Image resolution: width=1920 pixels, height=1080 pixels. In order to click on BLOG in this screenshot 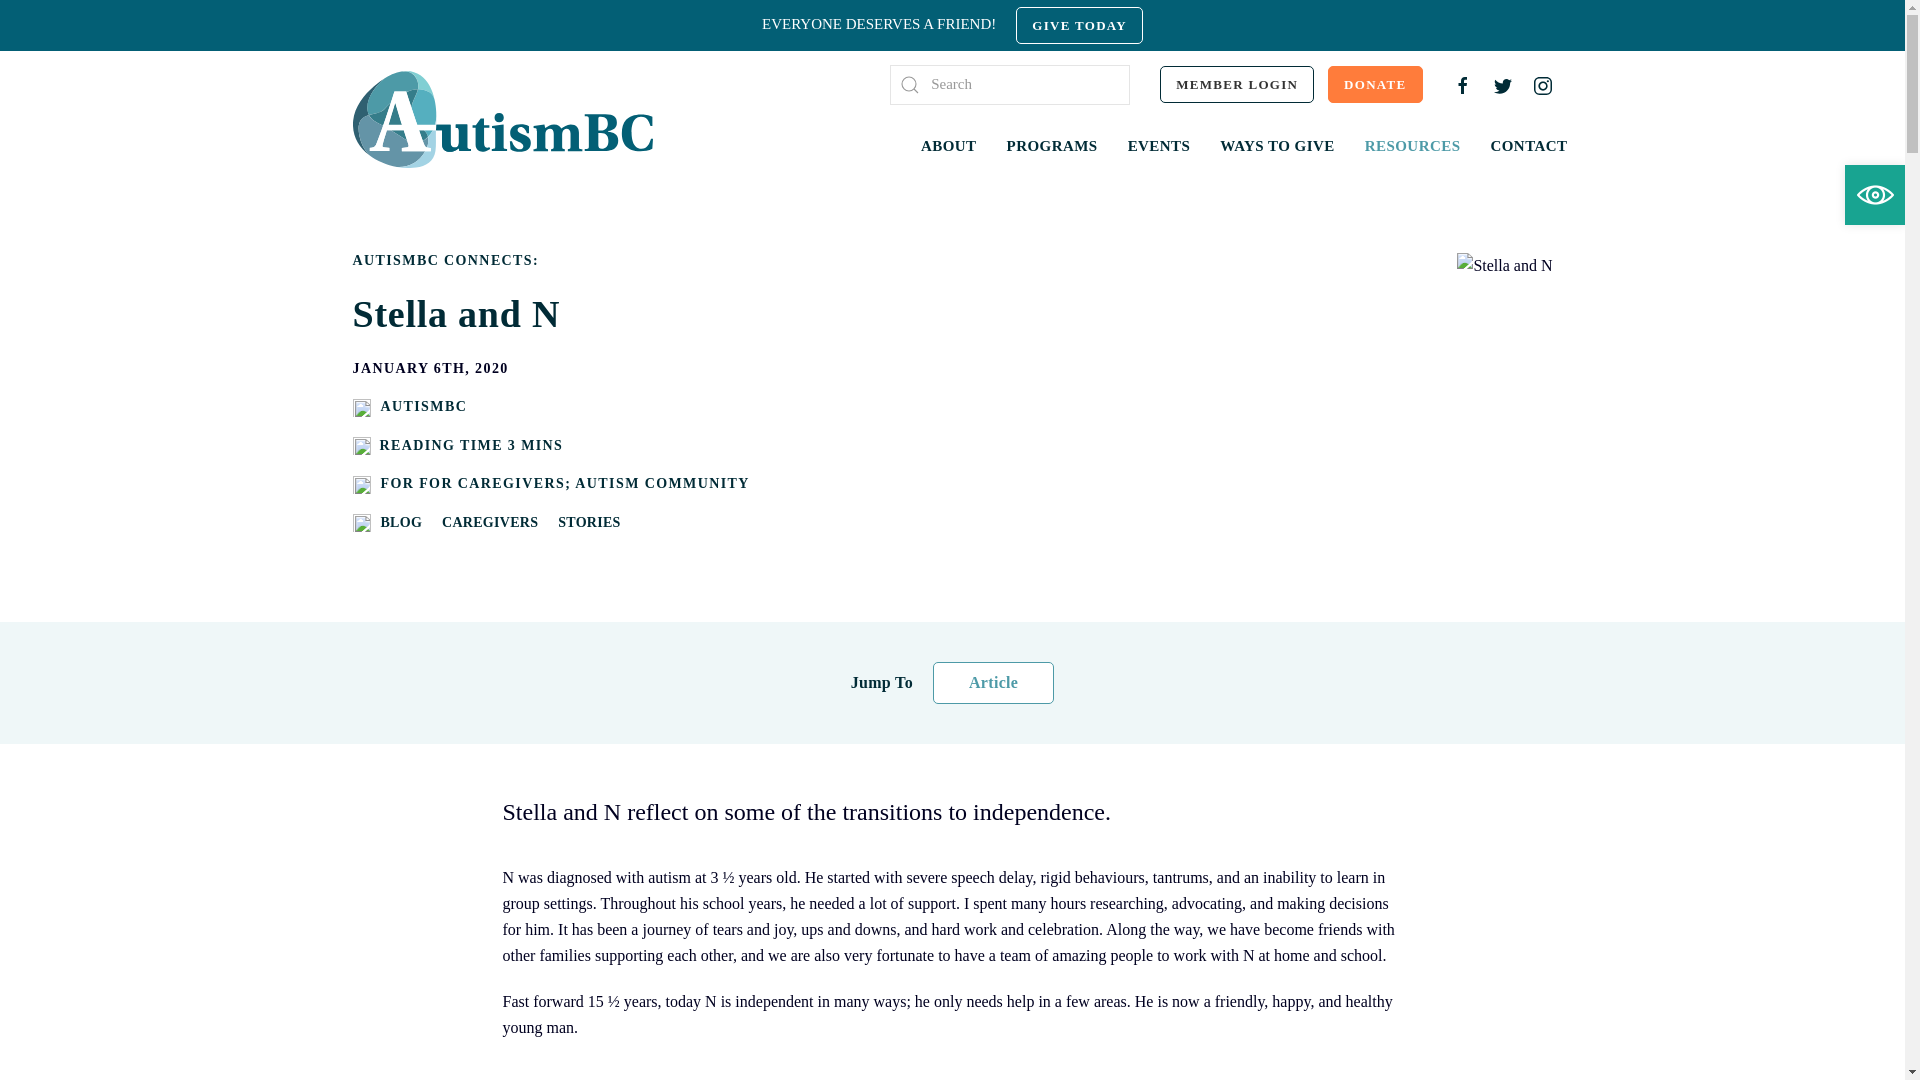, I will do `click(401, 523)`.